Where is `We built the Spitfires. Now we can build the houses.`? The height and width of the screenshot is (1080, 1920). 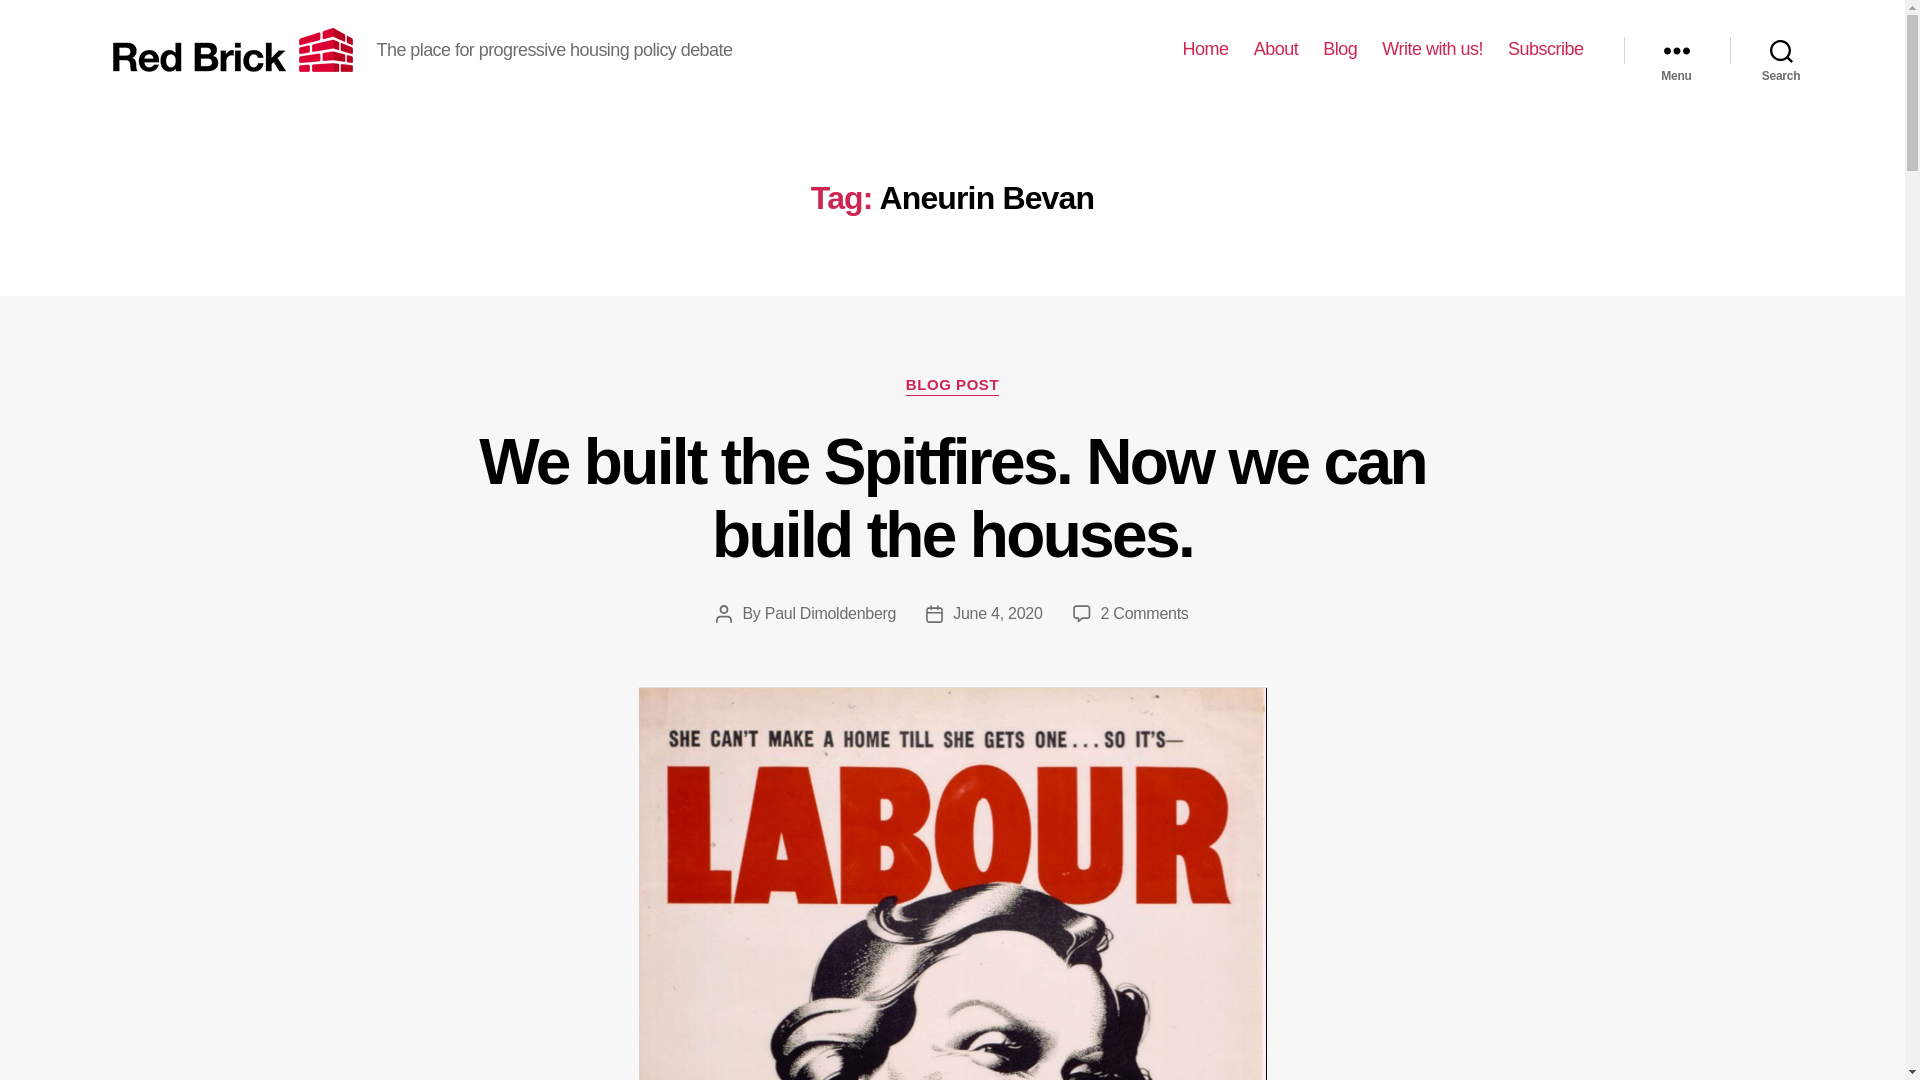
We built the Spitfires. Now we can build the houses. is located at coordinates (952, 498).